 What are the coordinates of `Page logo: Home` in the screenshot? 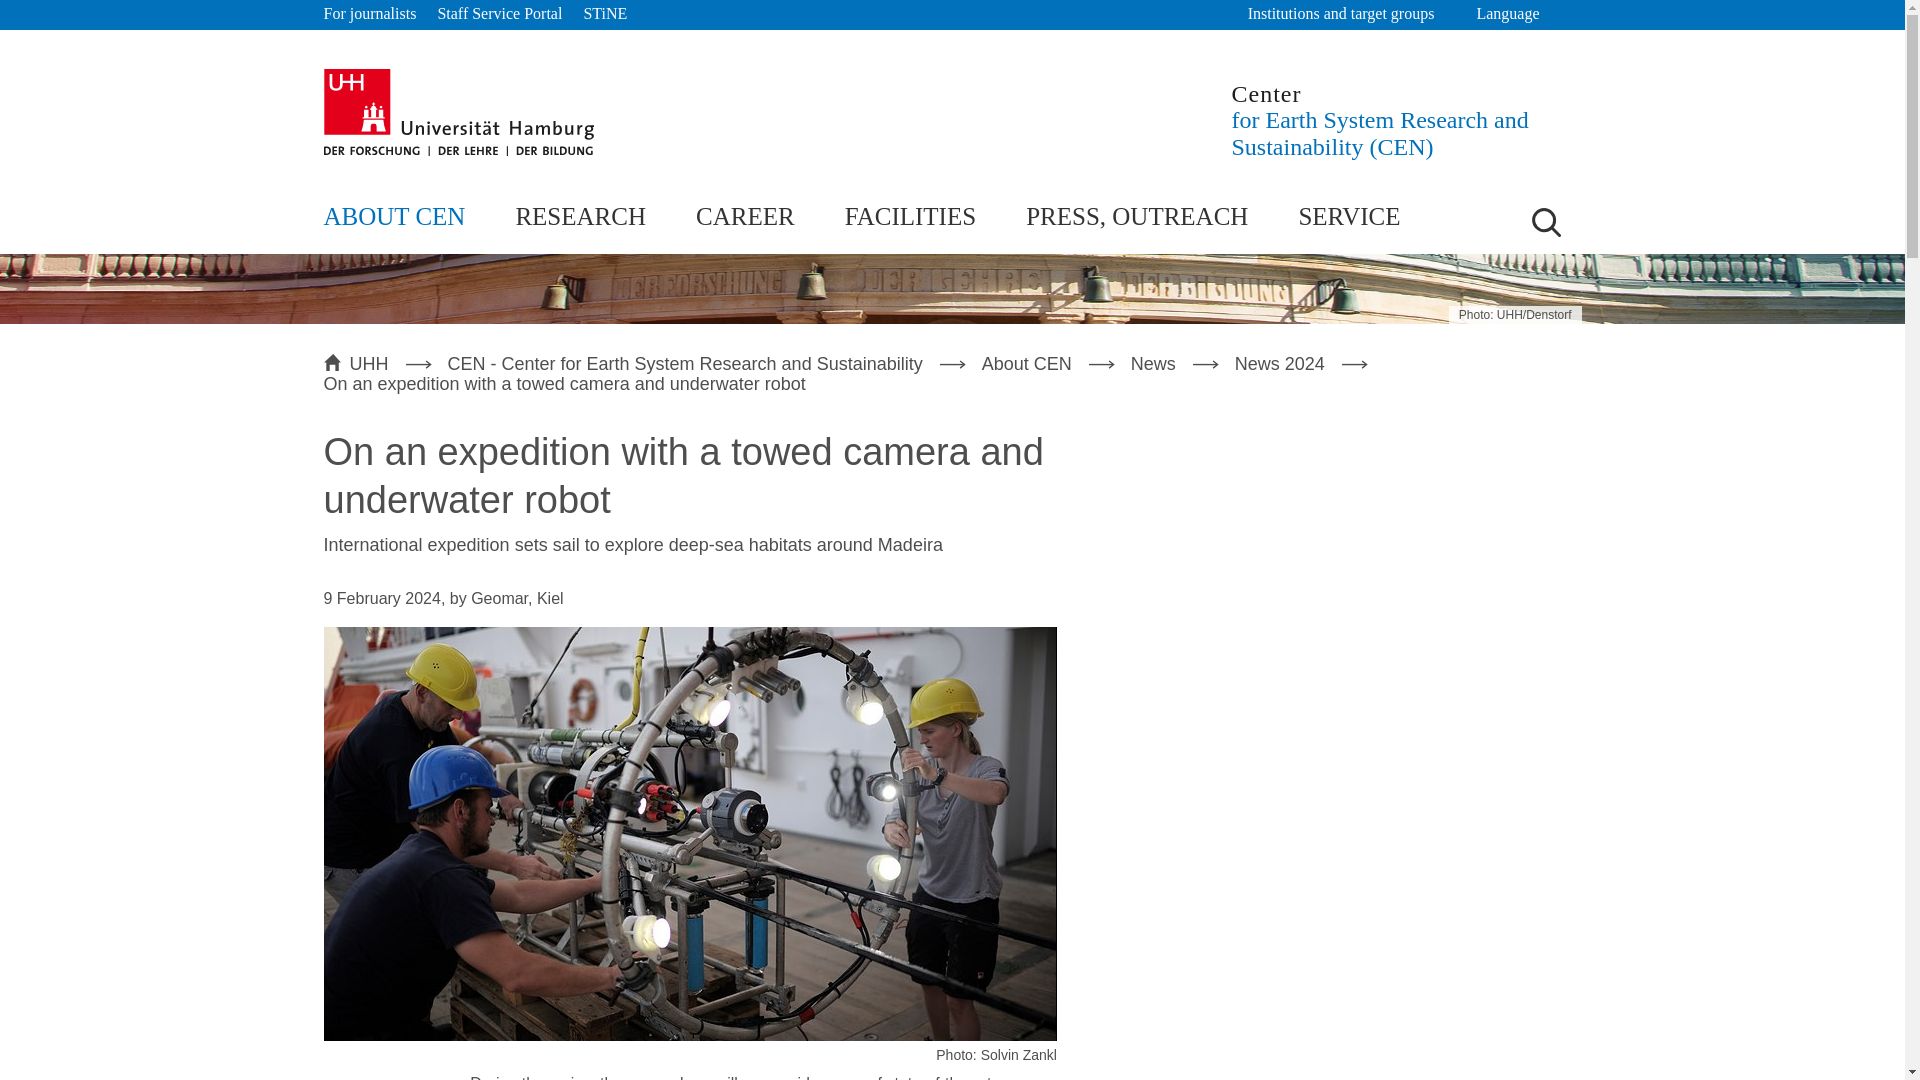 It's located at (1407, 120).